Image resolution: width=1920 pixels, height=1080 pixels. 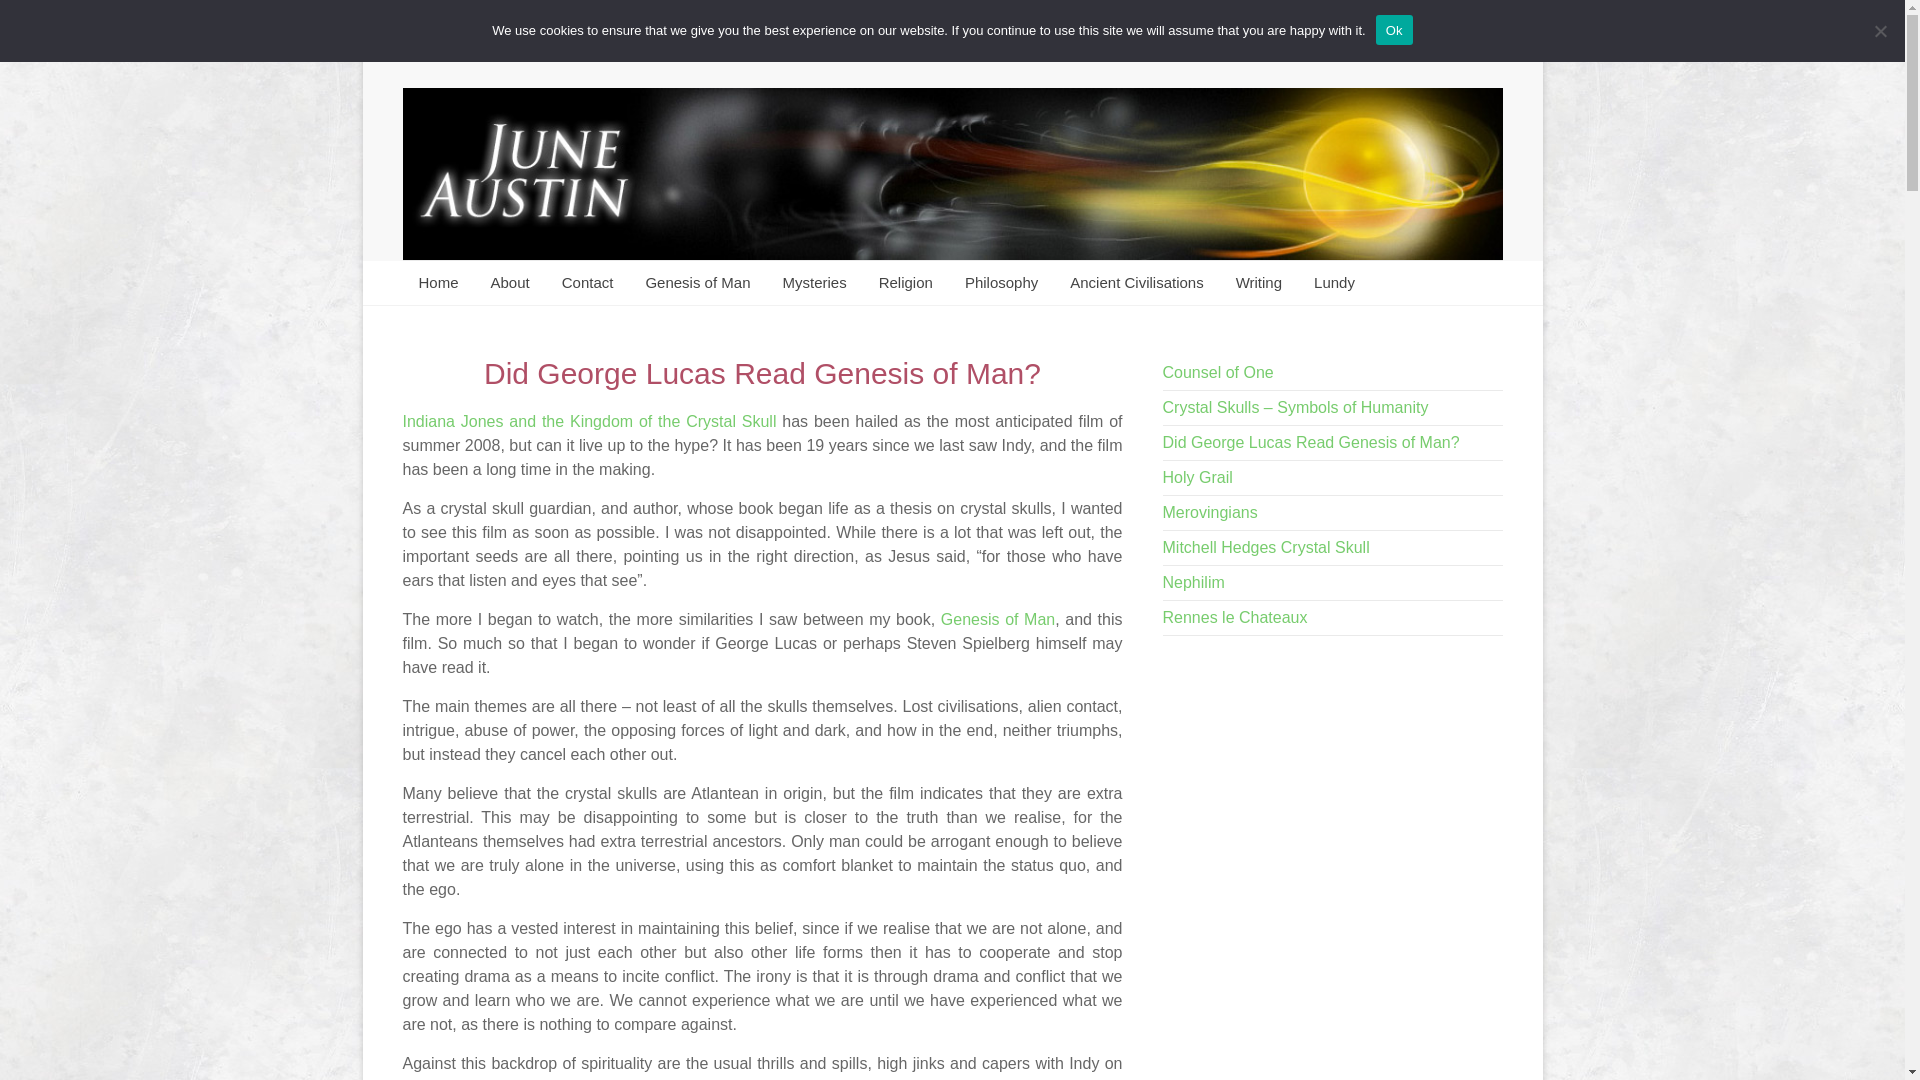 What do you see at coordinates (1266, 547) in the screenshot?
I see `Mitchell Hedges Crystal Skull` at bounding box center [1266, 547].